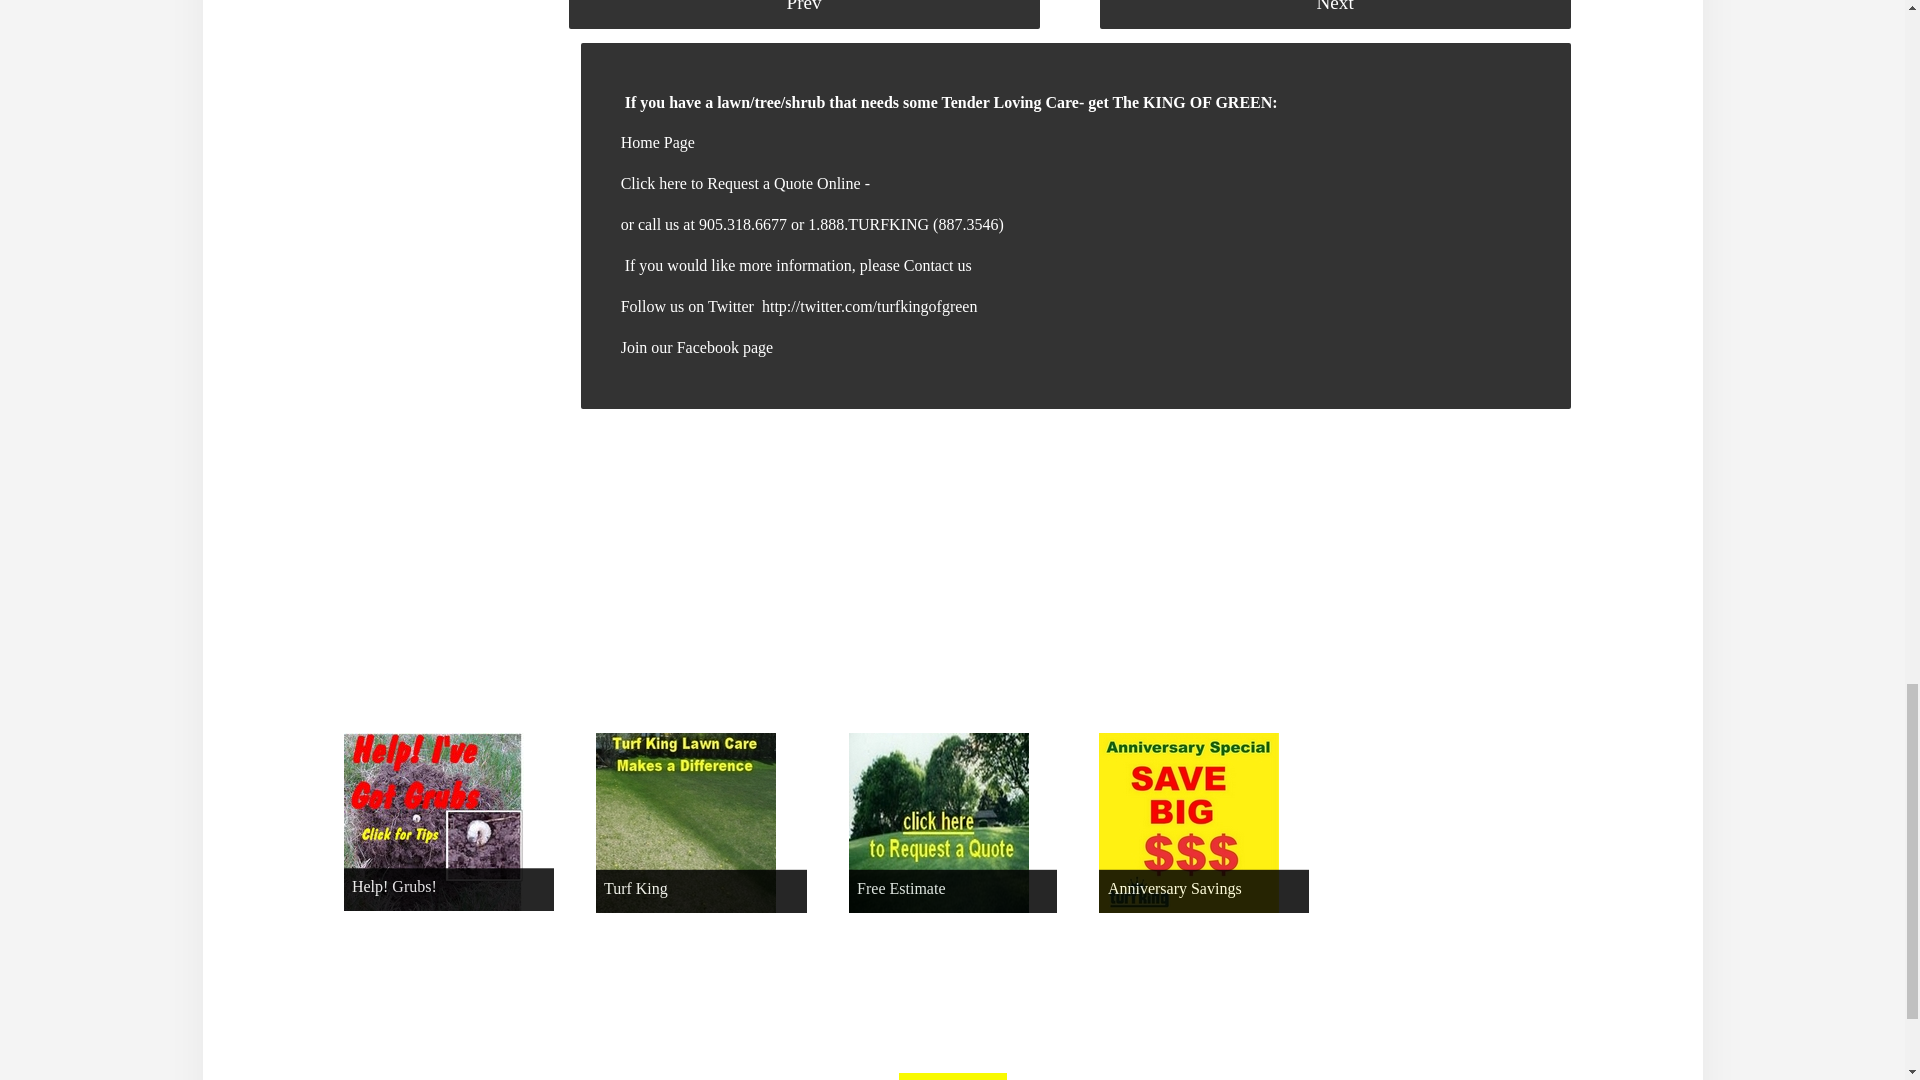  Describe the element at coordinates (658, 142) in the screenshot. I see `Home Page` at that location.